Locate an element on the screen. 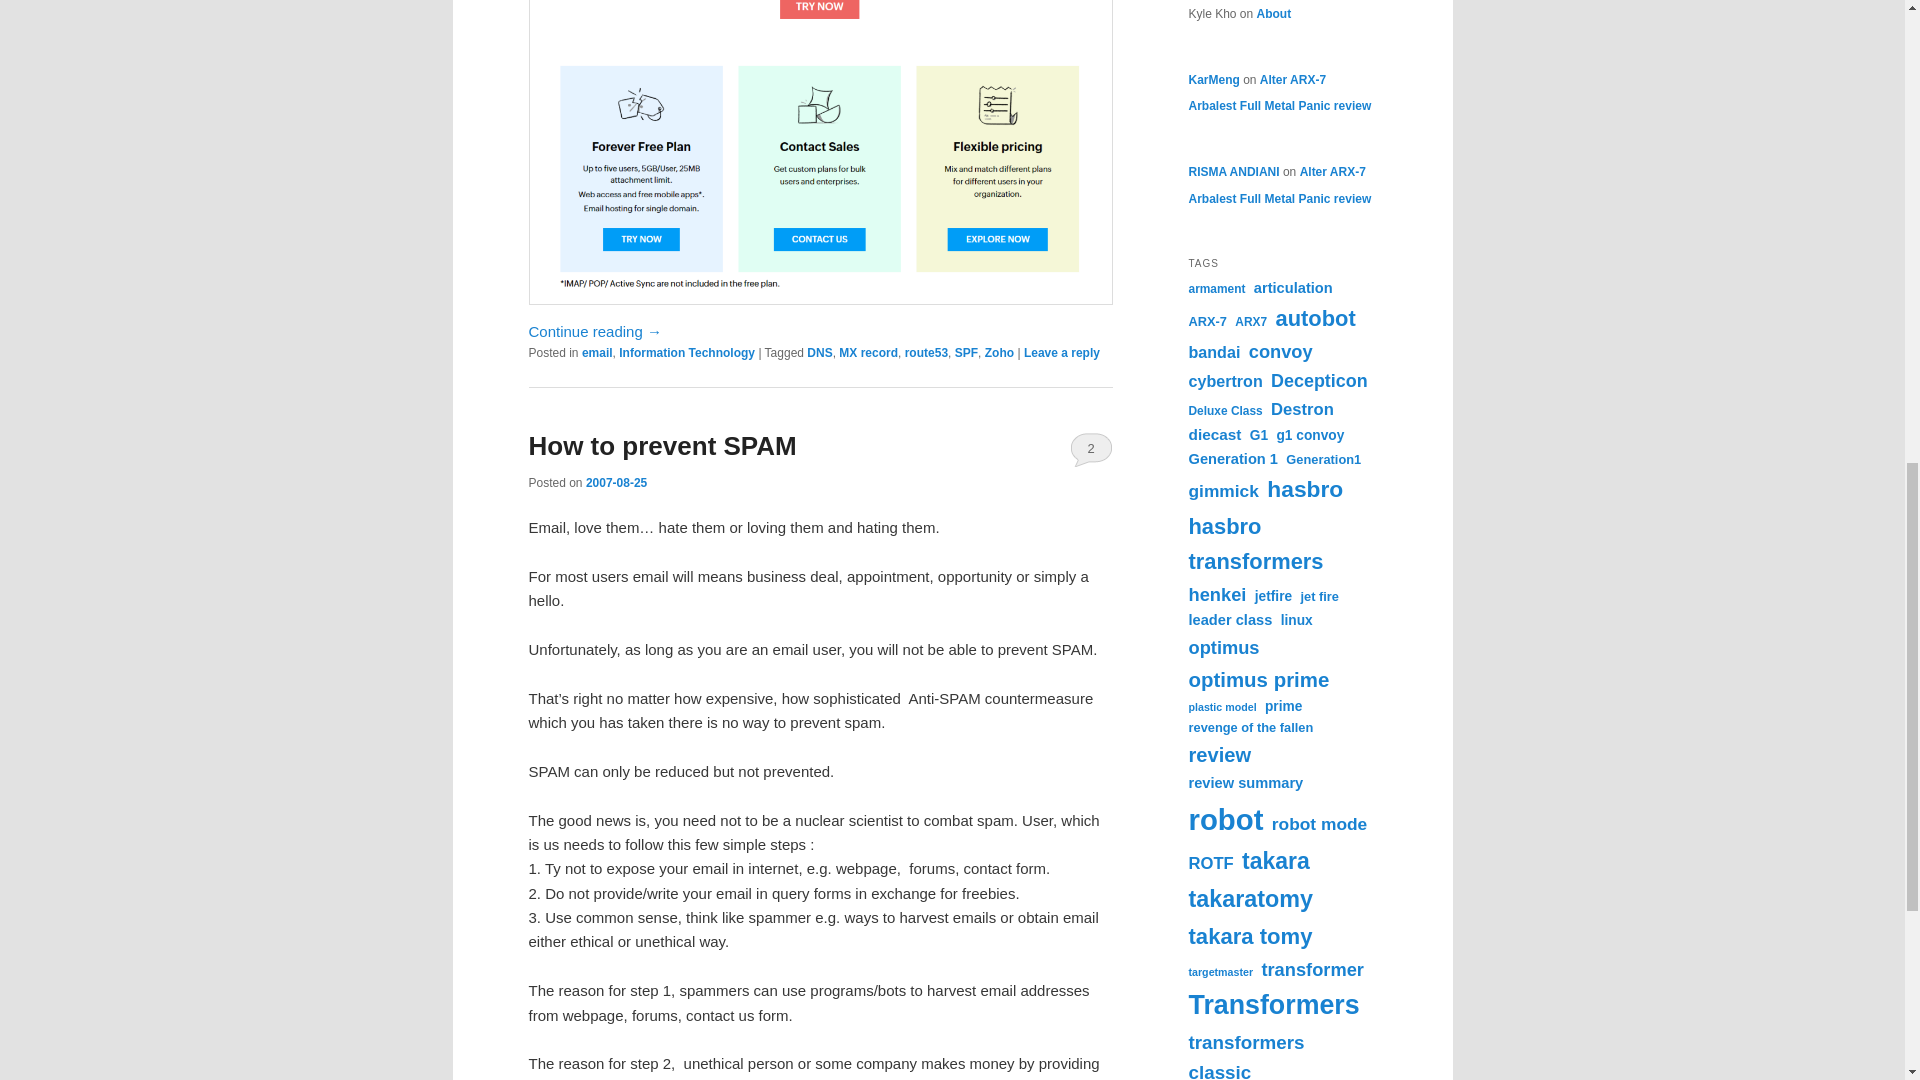  SPF is located at coordinates (966, 352).